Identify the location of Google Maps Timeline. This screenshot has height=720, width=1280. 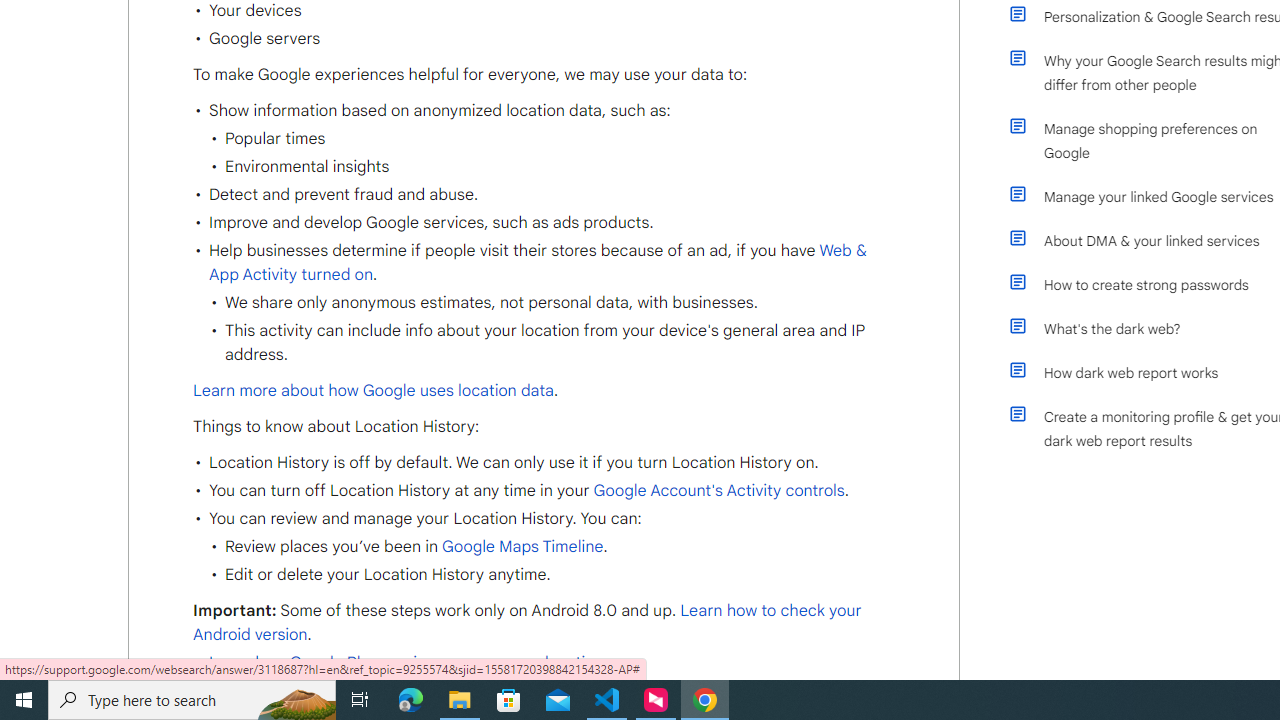
(522, 547).